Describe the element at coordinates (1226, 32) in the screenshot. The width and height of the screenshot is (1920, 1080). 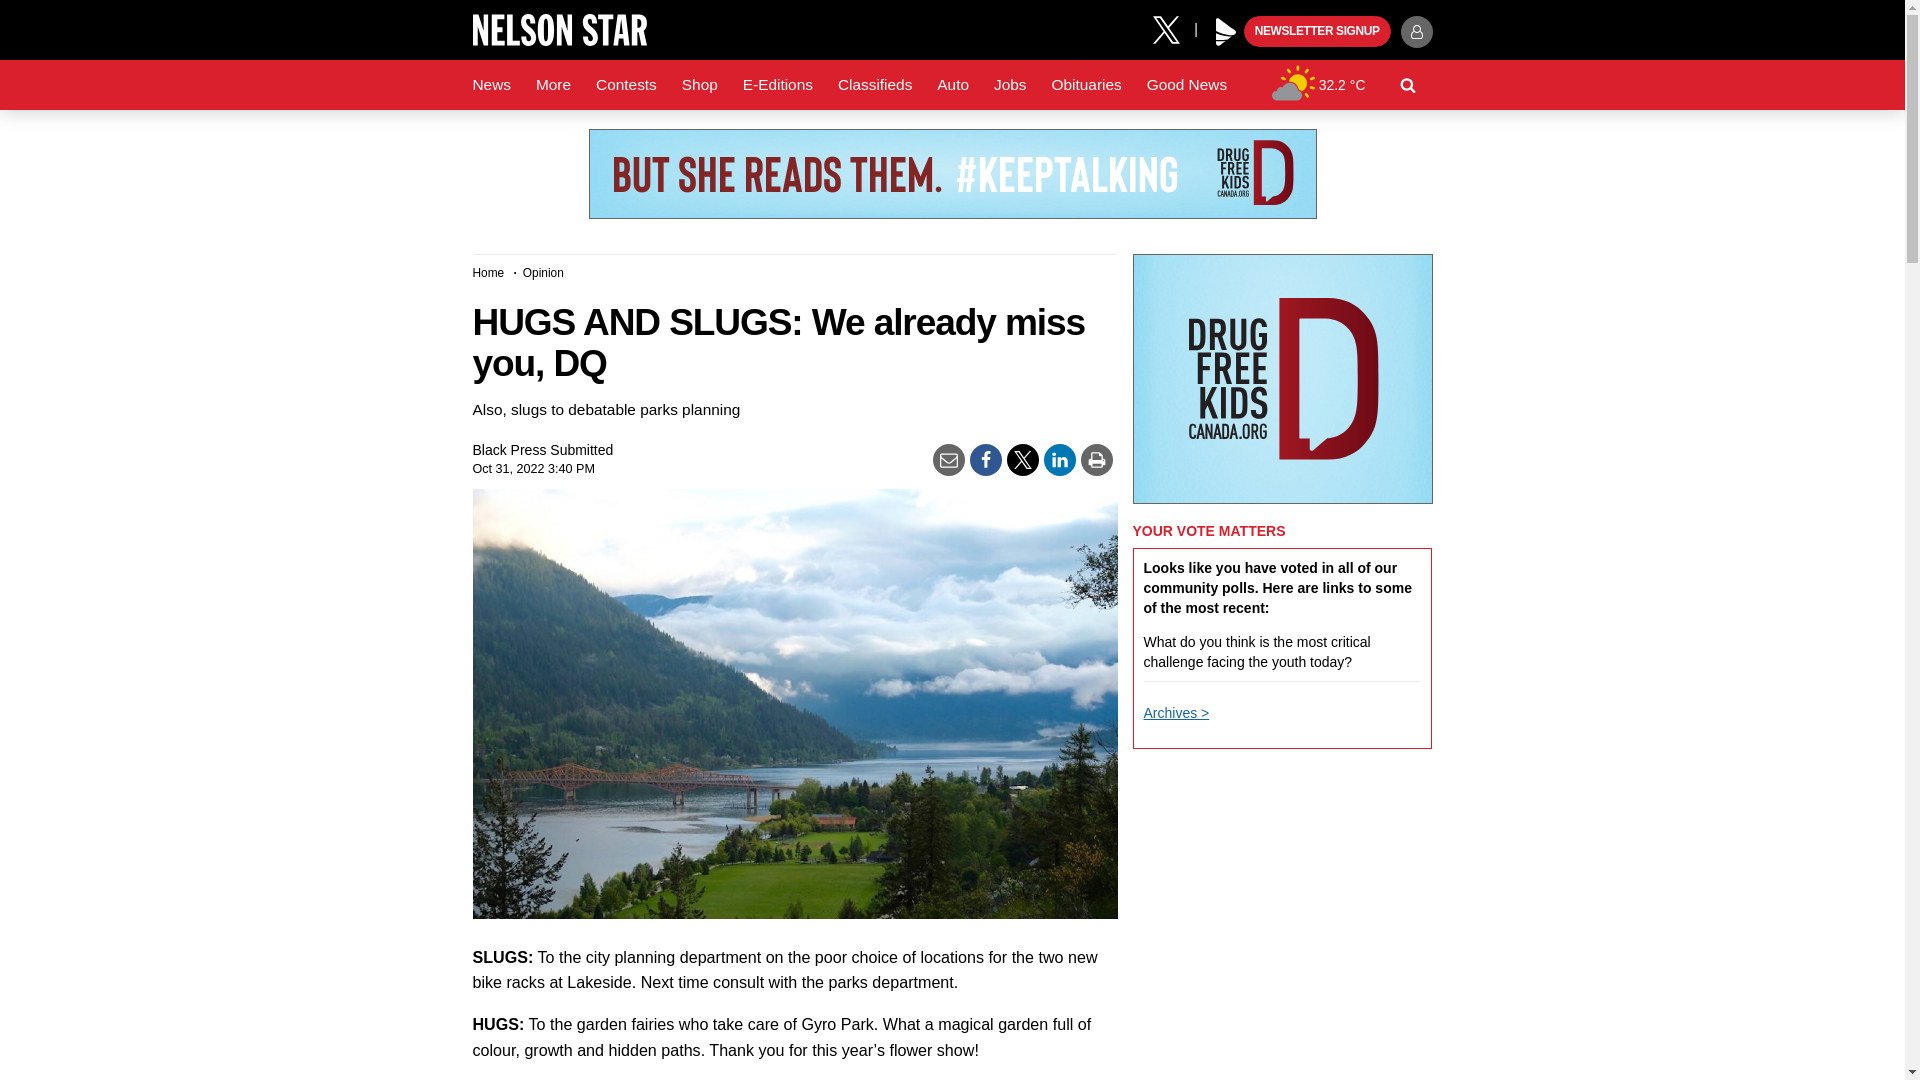
I see `Play` at that location.